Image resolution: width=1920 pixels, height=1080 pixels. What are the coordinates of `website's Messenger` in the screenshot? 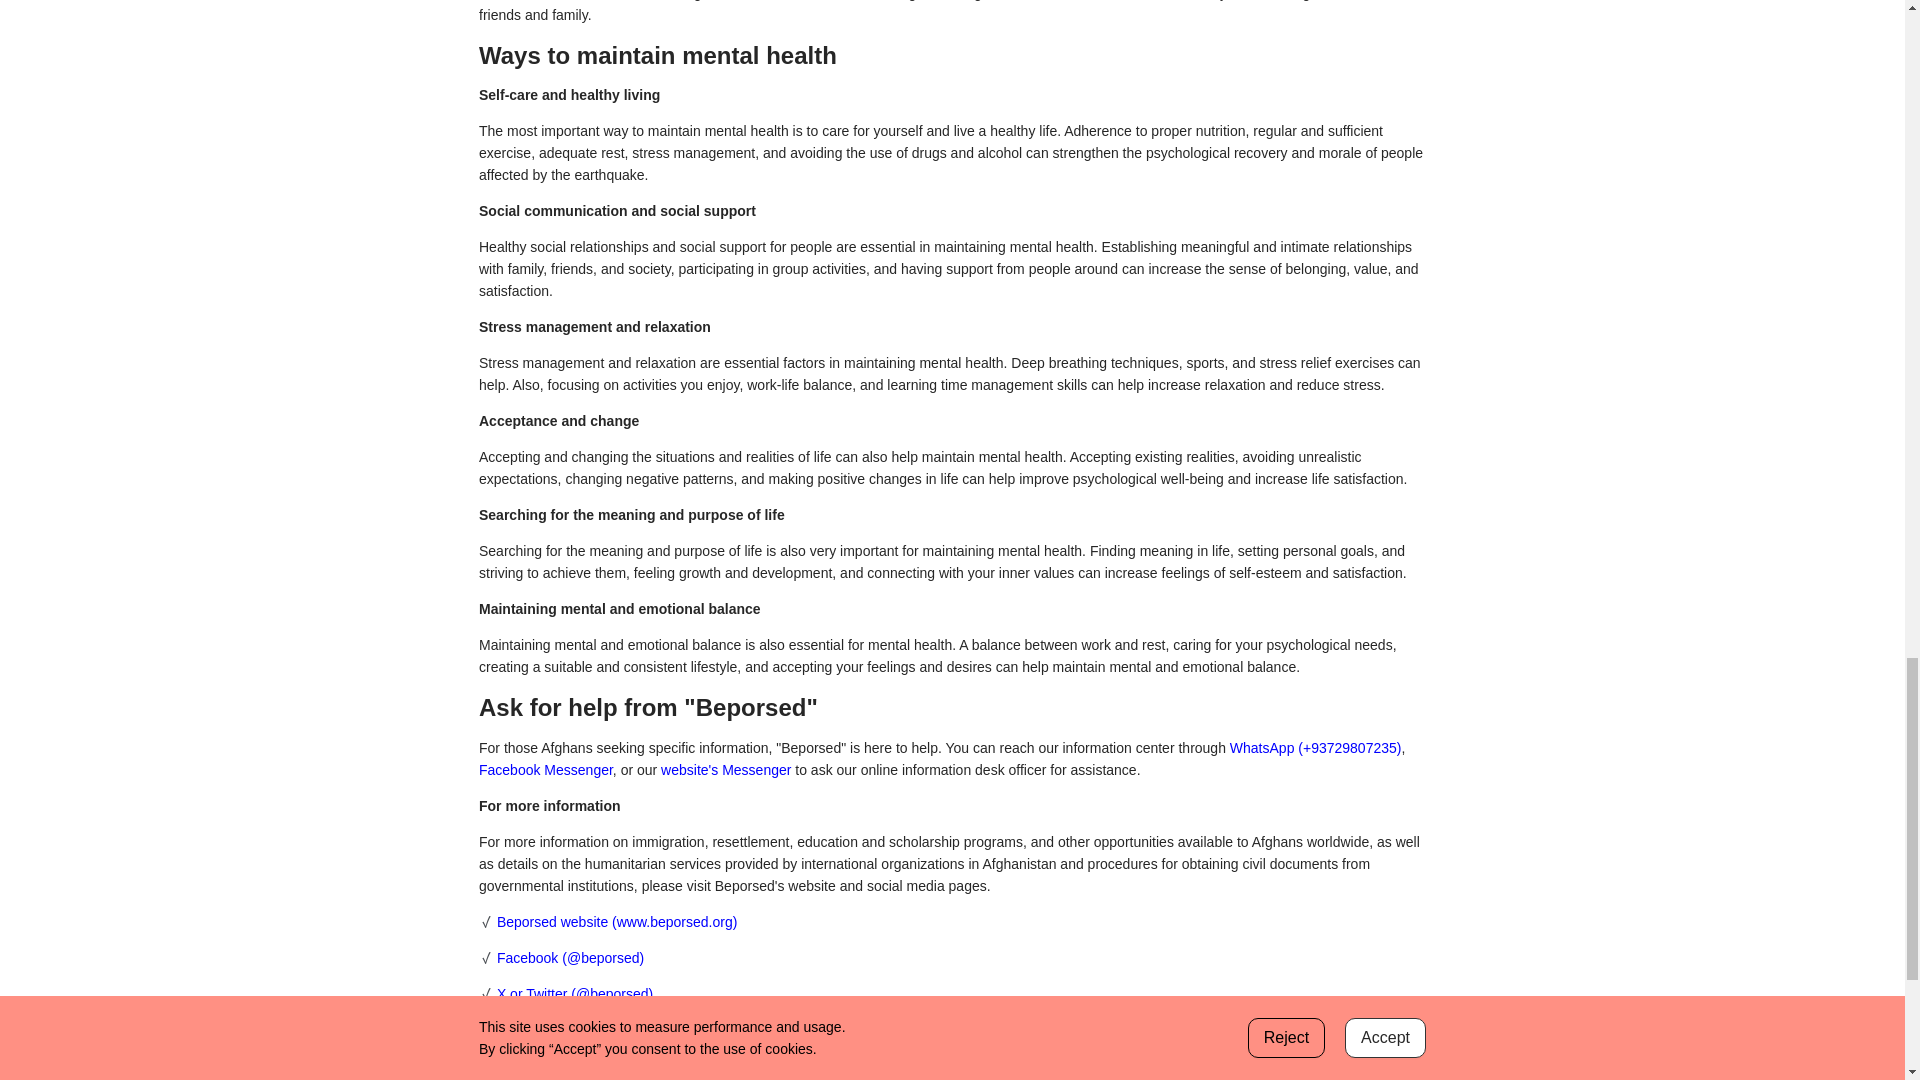 It's located at (726, 770).